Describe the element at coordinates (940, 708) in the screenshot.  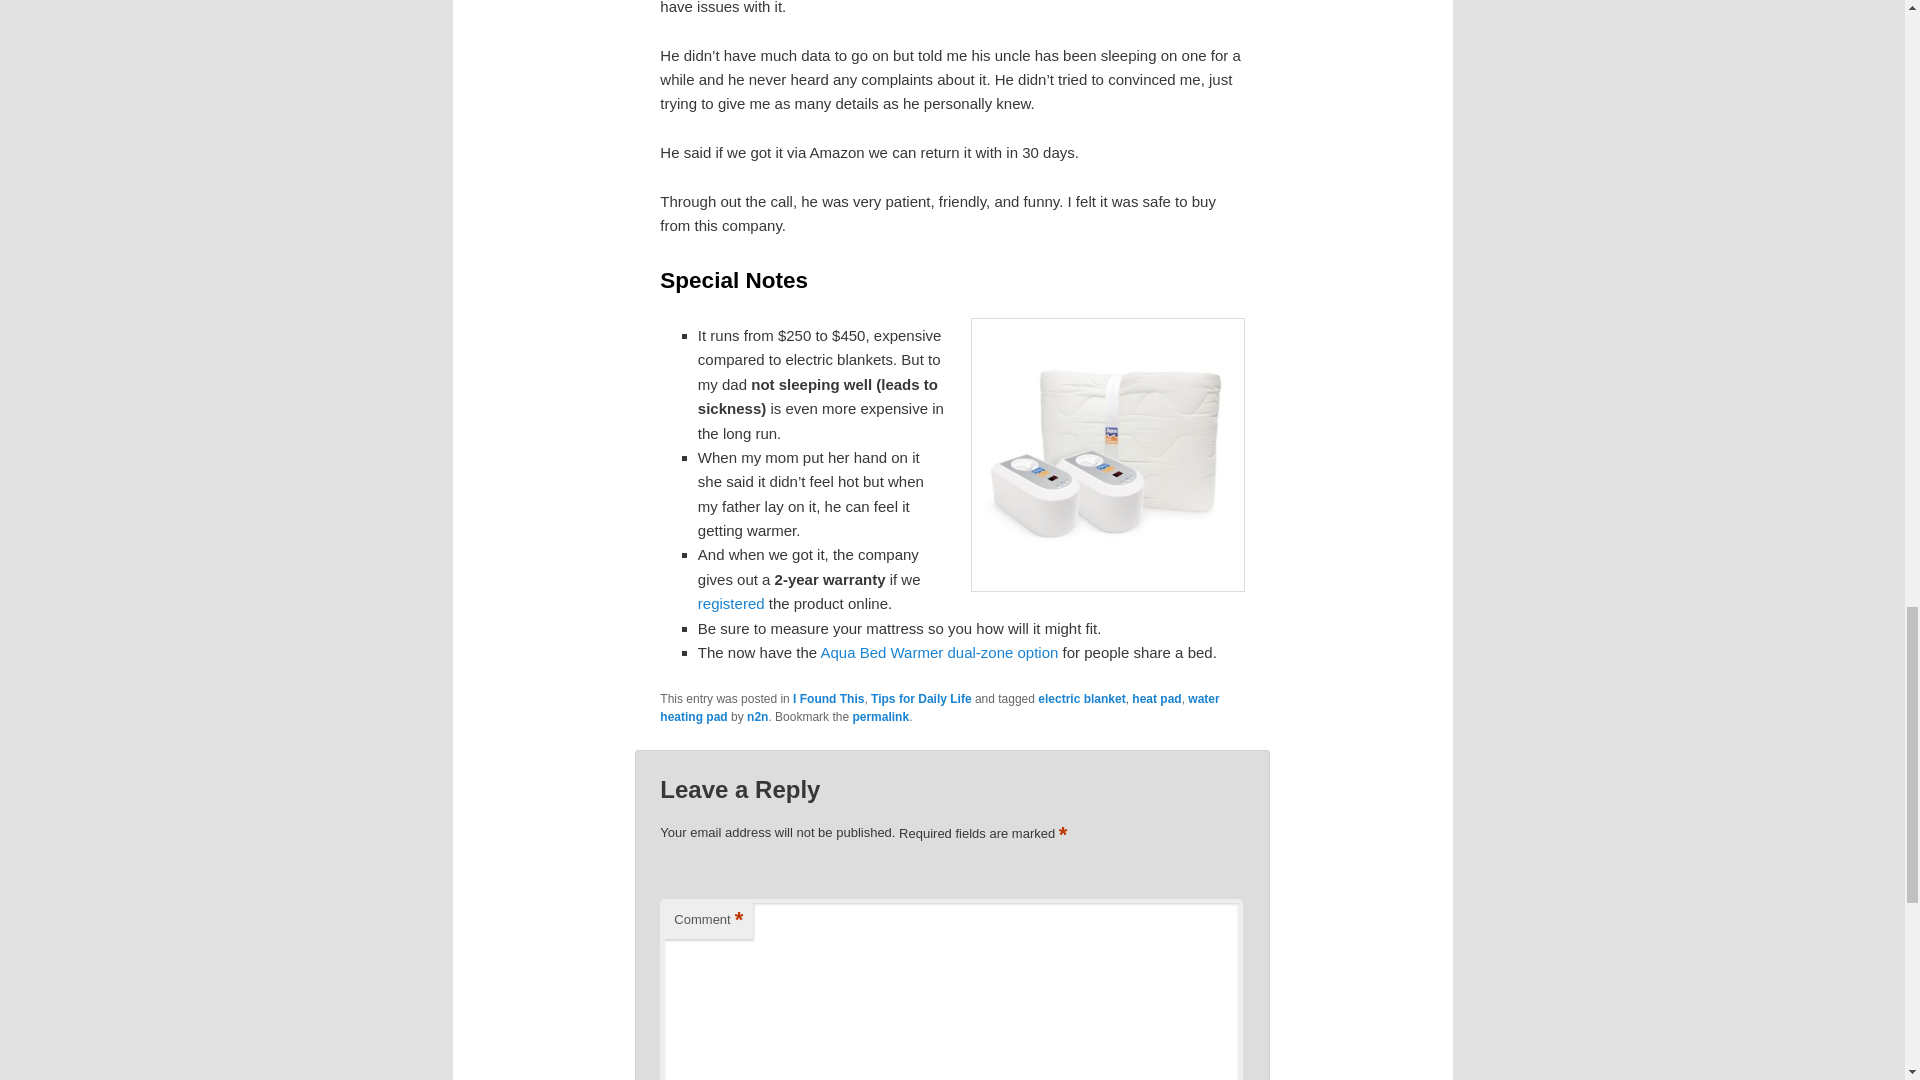
I see `water heating pad` at that location.